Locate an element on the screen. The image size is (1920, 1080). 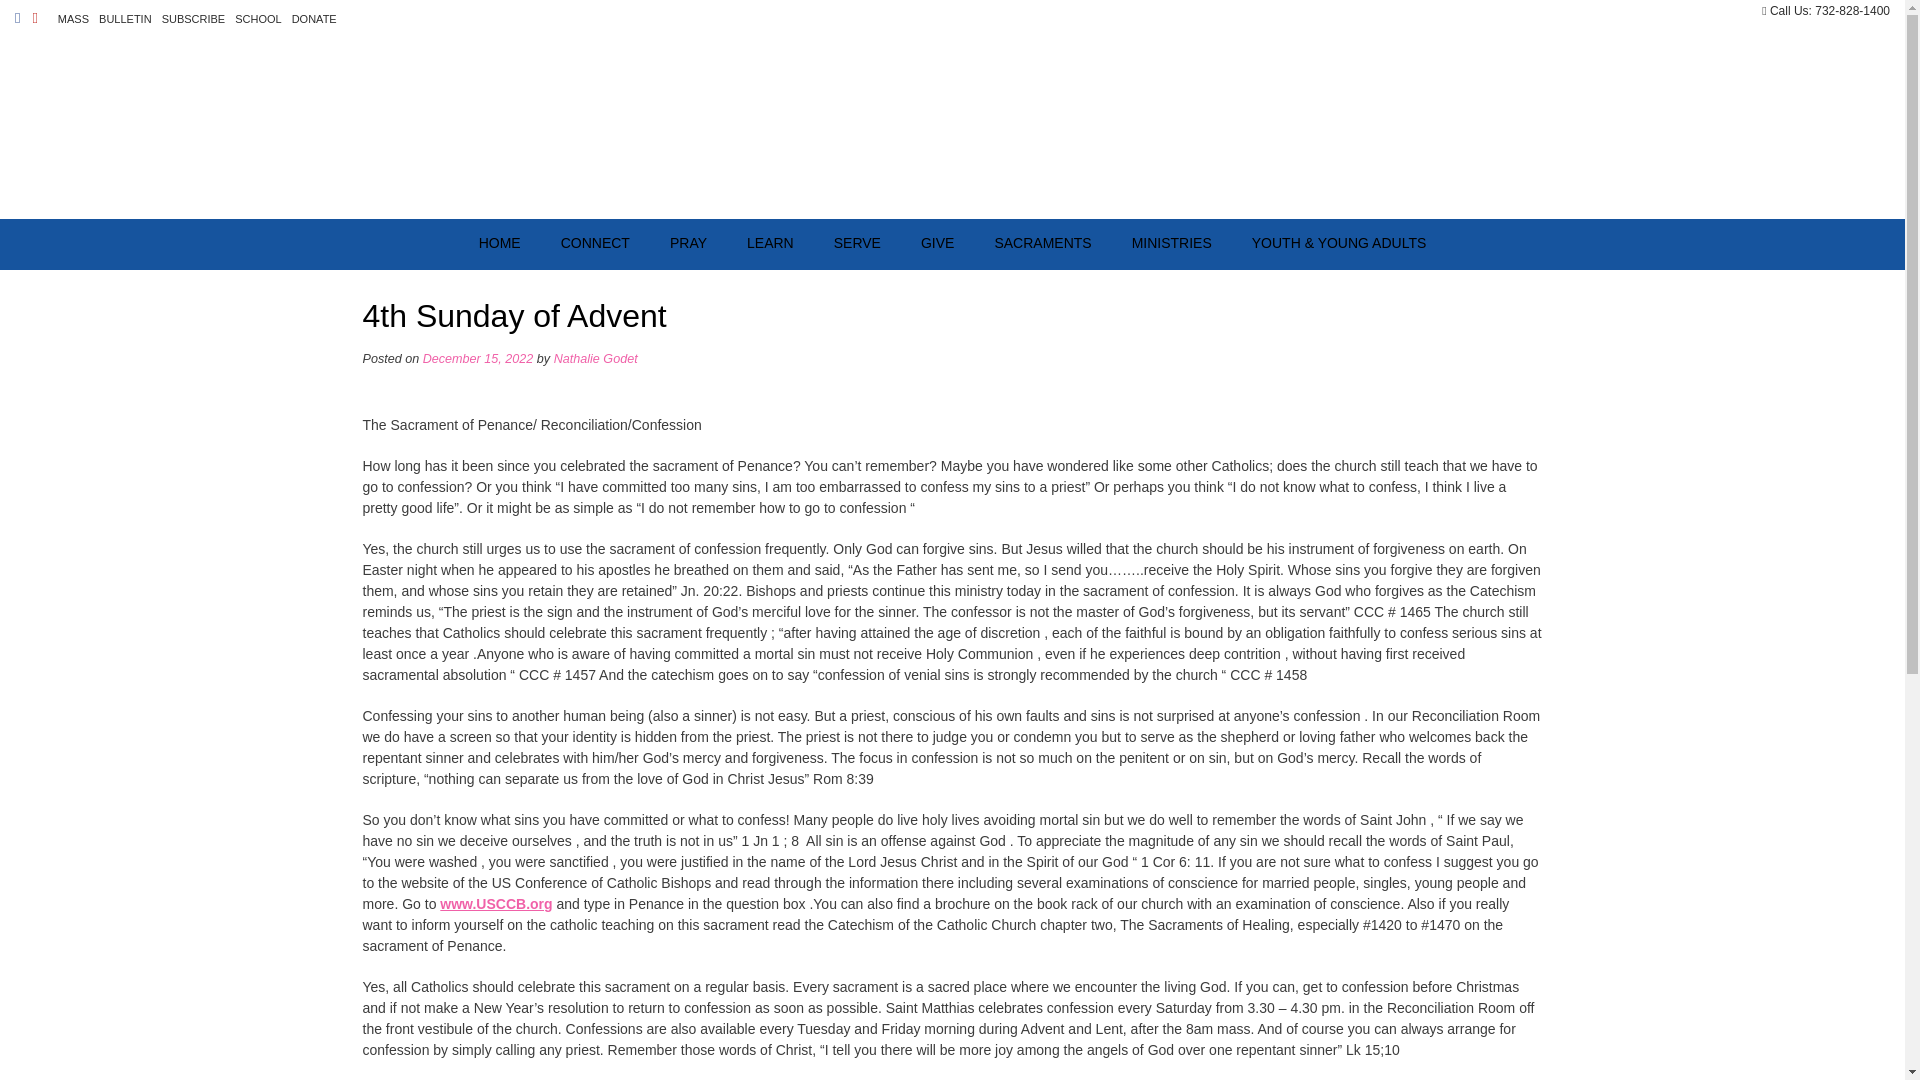
HOME is located at coordinates (500, 244).